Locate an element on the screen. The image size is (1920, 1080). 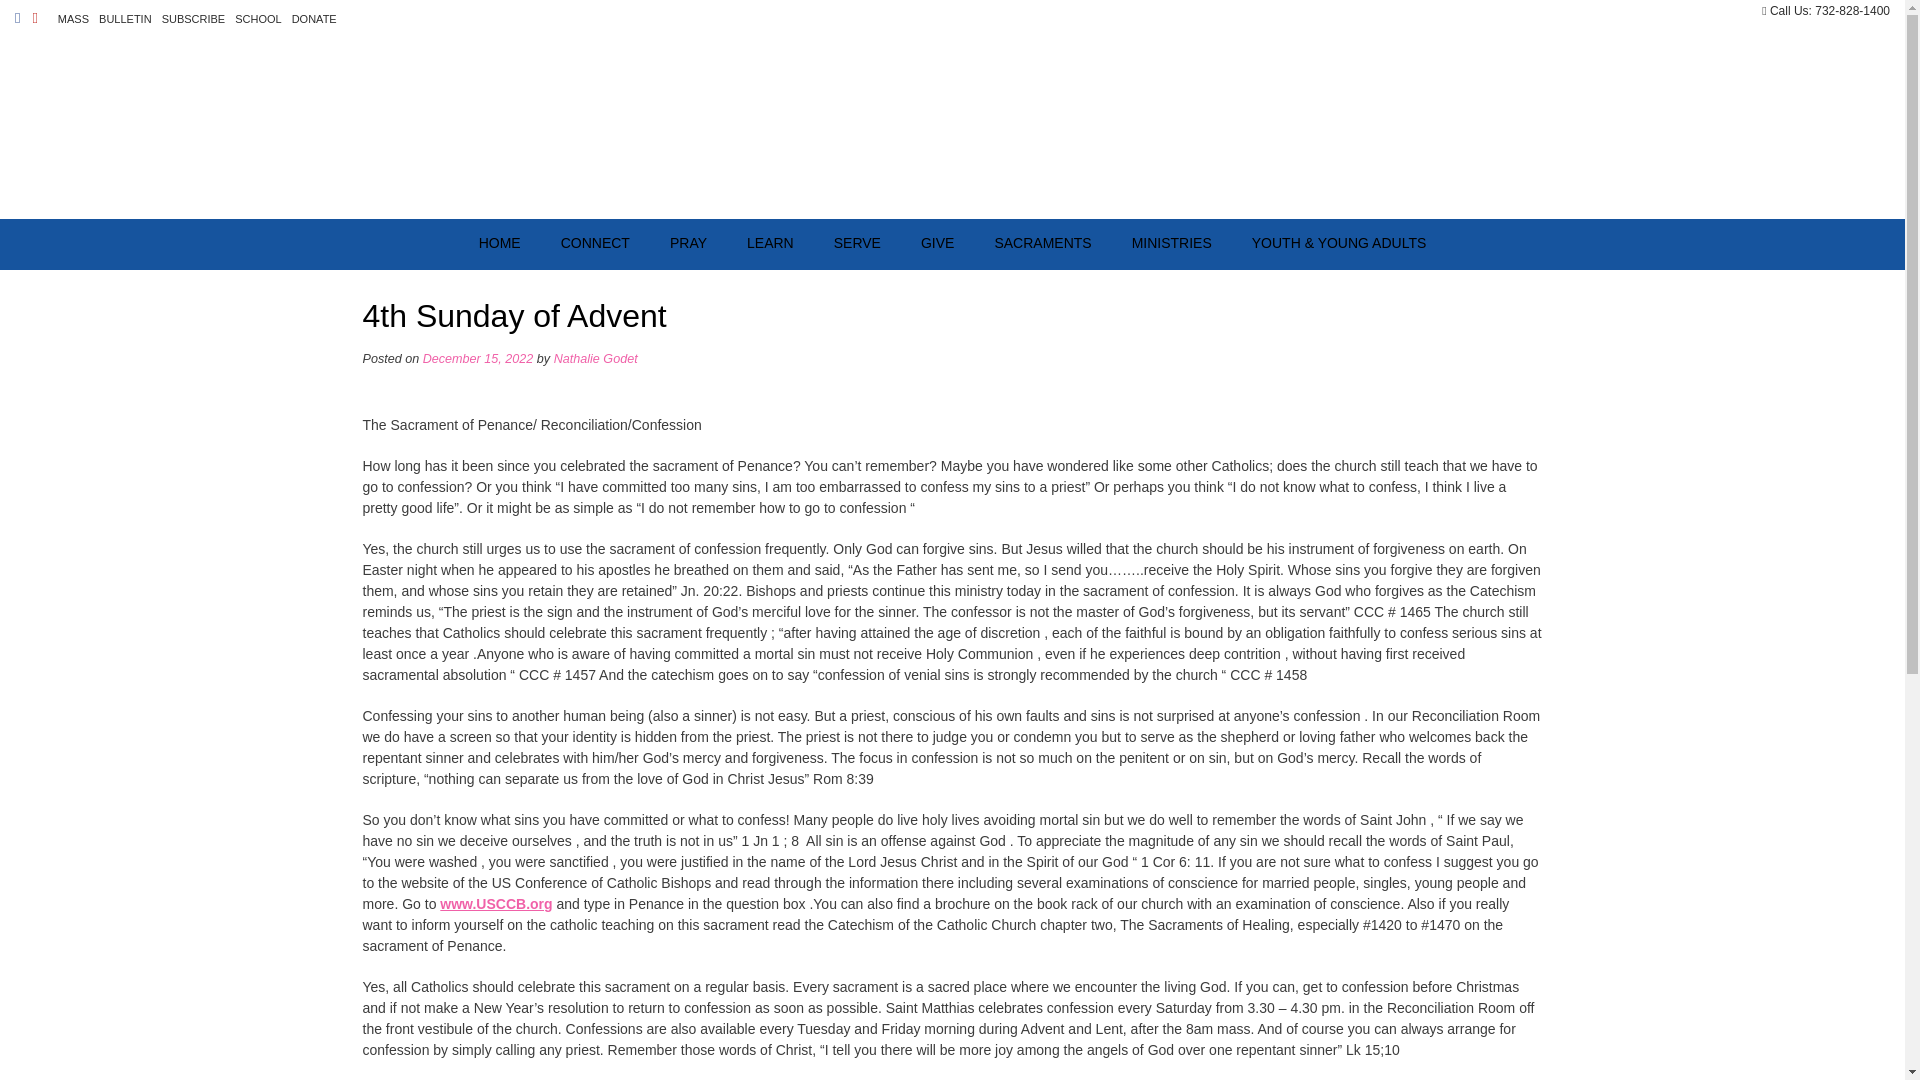
HOME is located at coordinates (500, 244).